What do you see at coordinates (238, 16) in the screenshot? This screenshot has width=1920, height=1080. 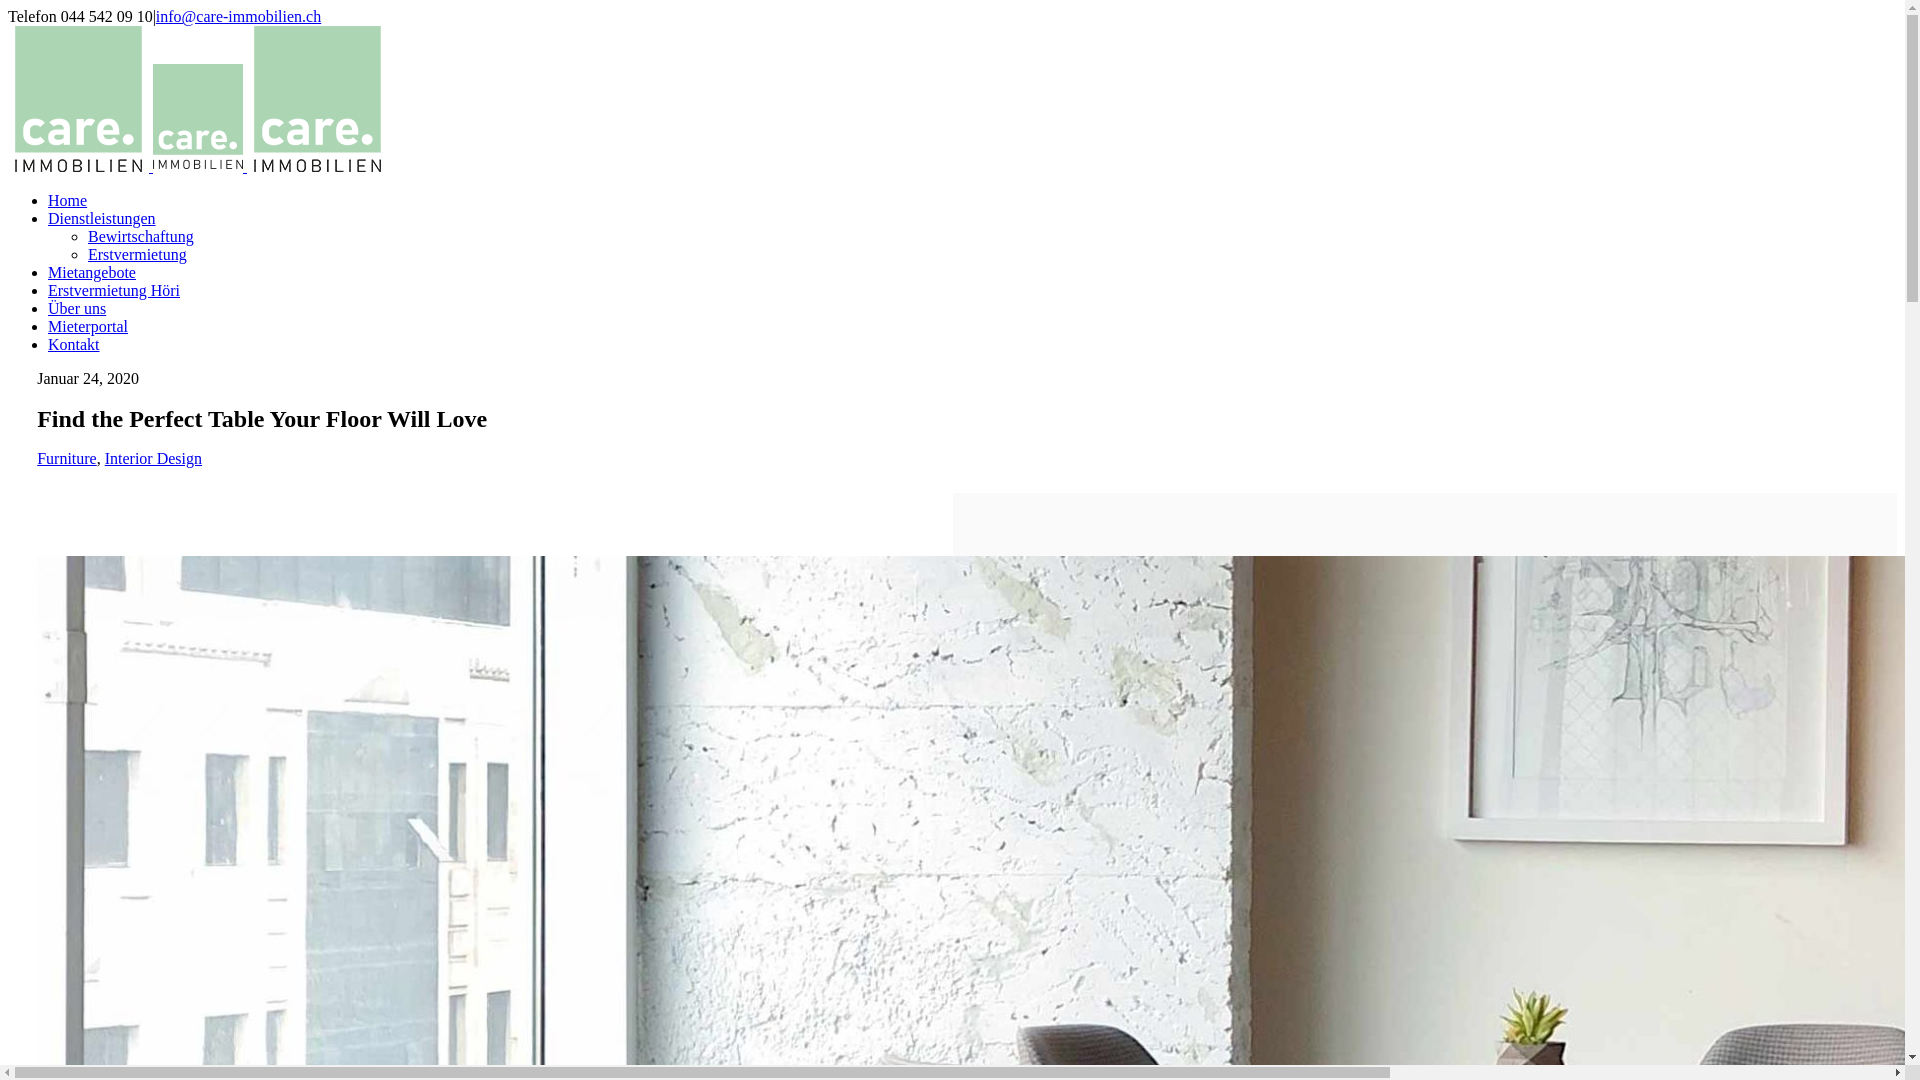 I see `info@care-immobilien.ch` at bounding box center [238, 16].